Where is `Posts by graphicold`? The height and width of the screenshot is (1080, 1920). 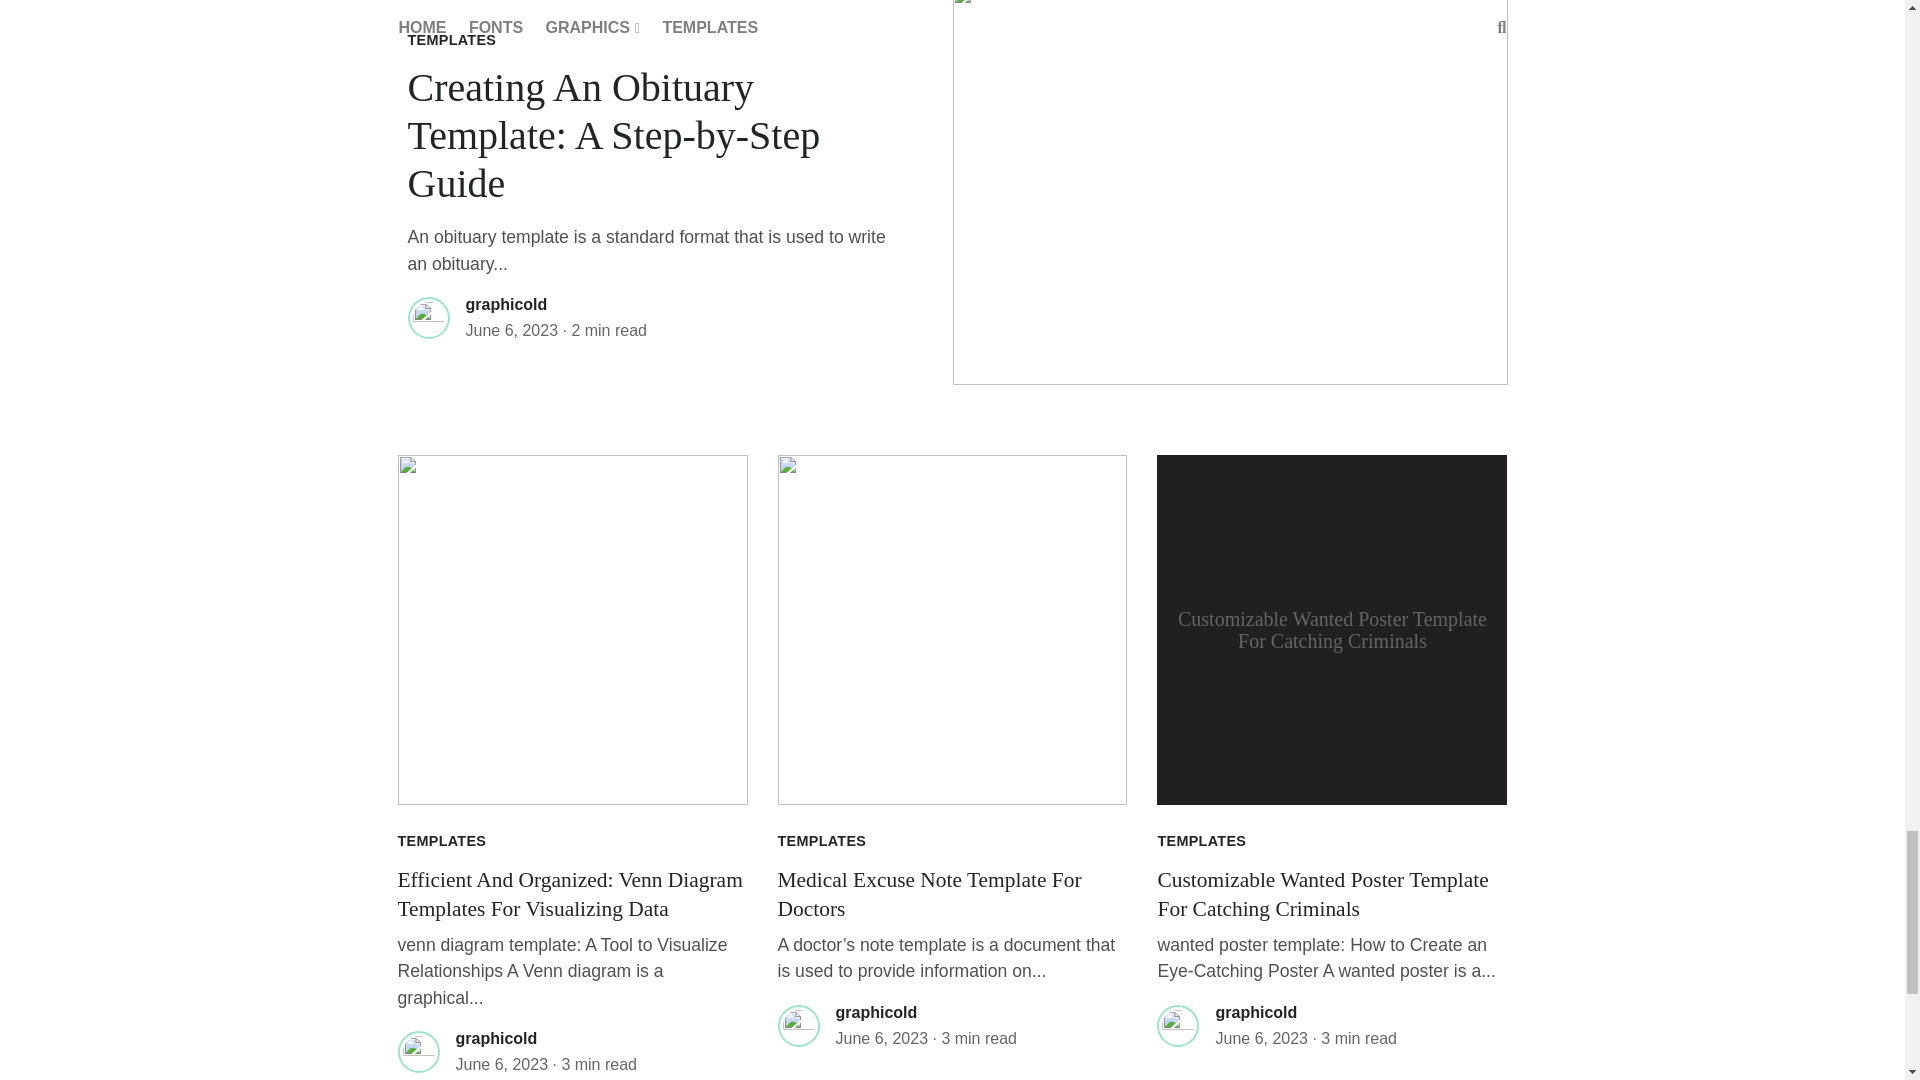
Posts by graphicold is located at coordinates (496, 1038).